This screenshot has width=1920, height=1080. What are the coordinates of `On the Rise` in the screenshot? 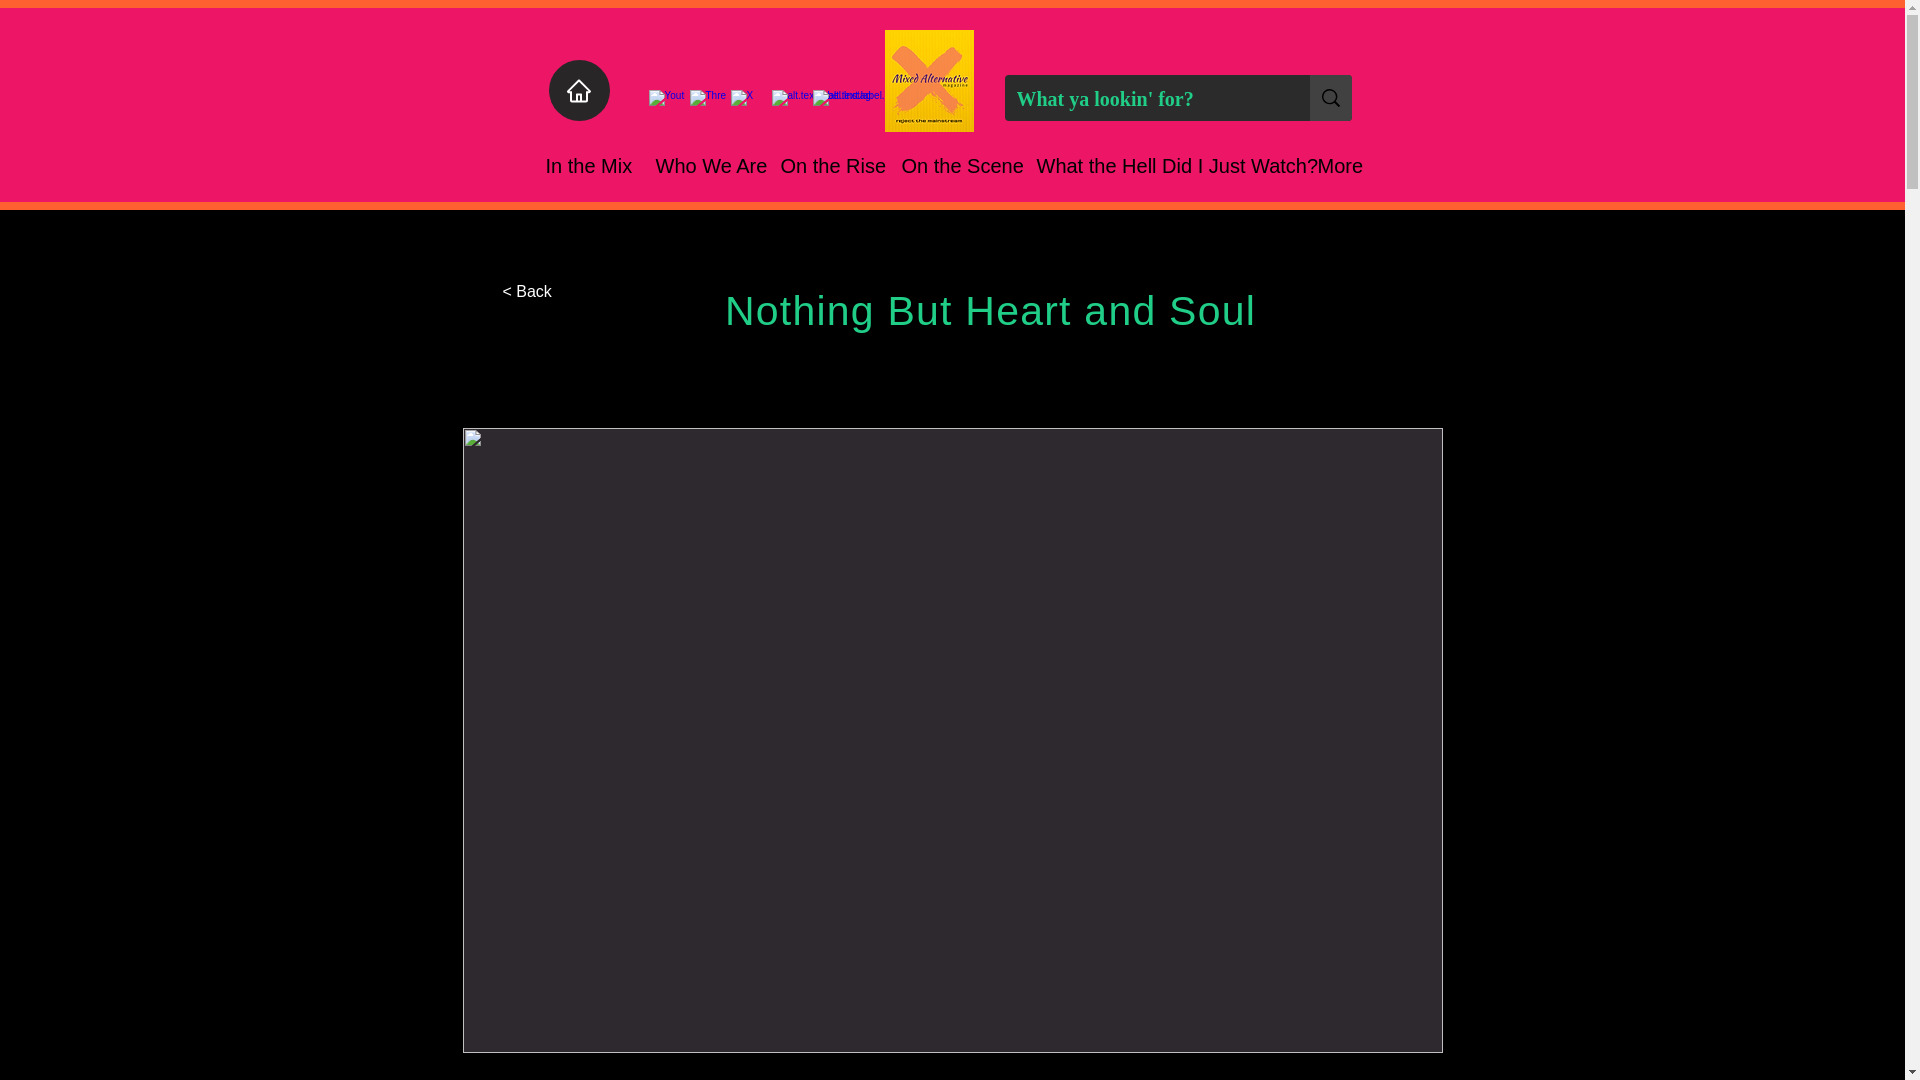 It's located at (826, 165).